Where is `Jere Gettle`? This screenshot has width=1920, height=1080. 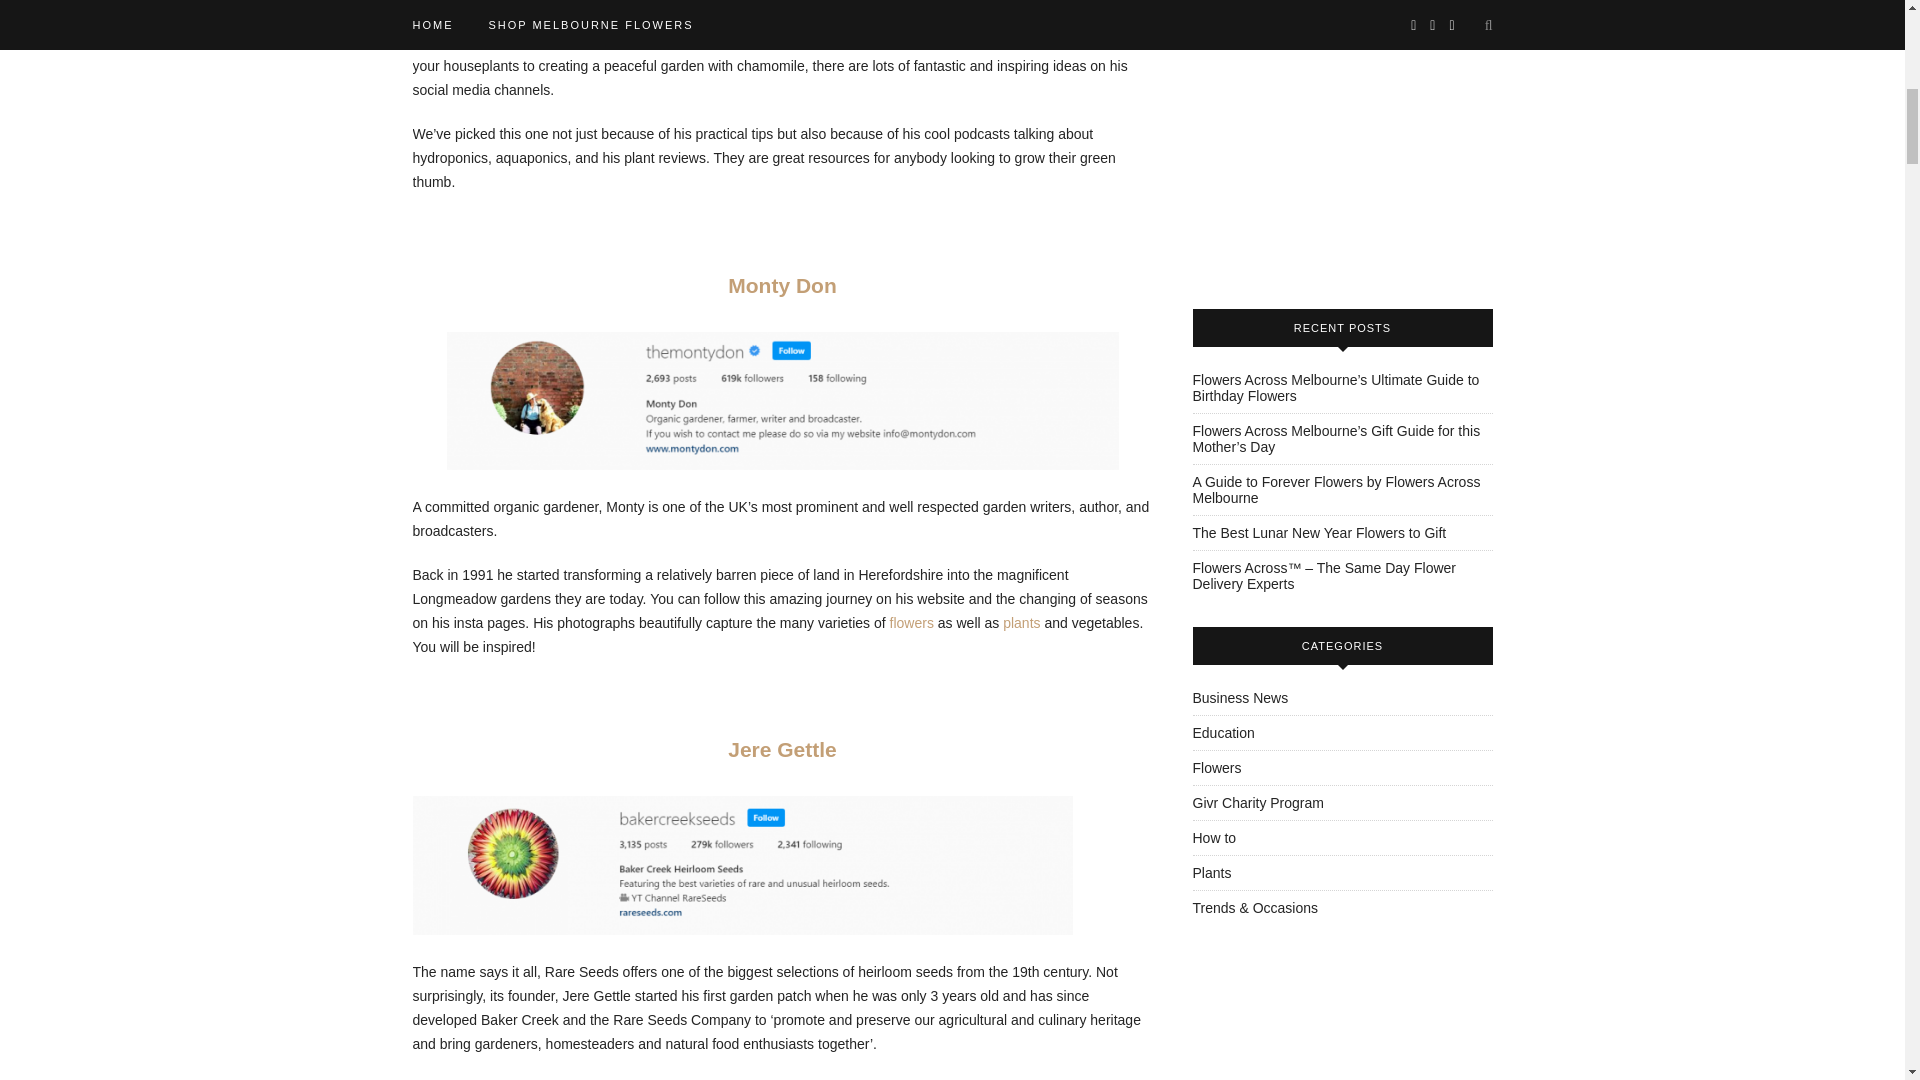 Jere Gettle is located at coordinates (782, 749).